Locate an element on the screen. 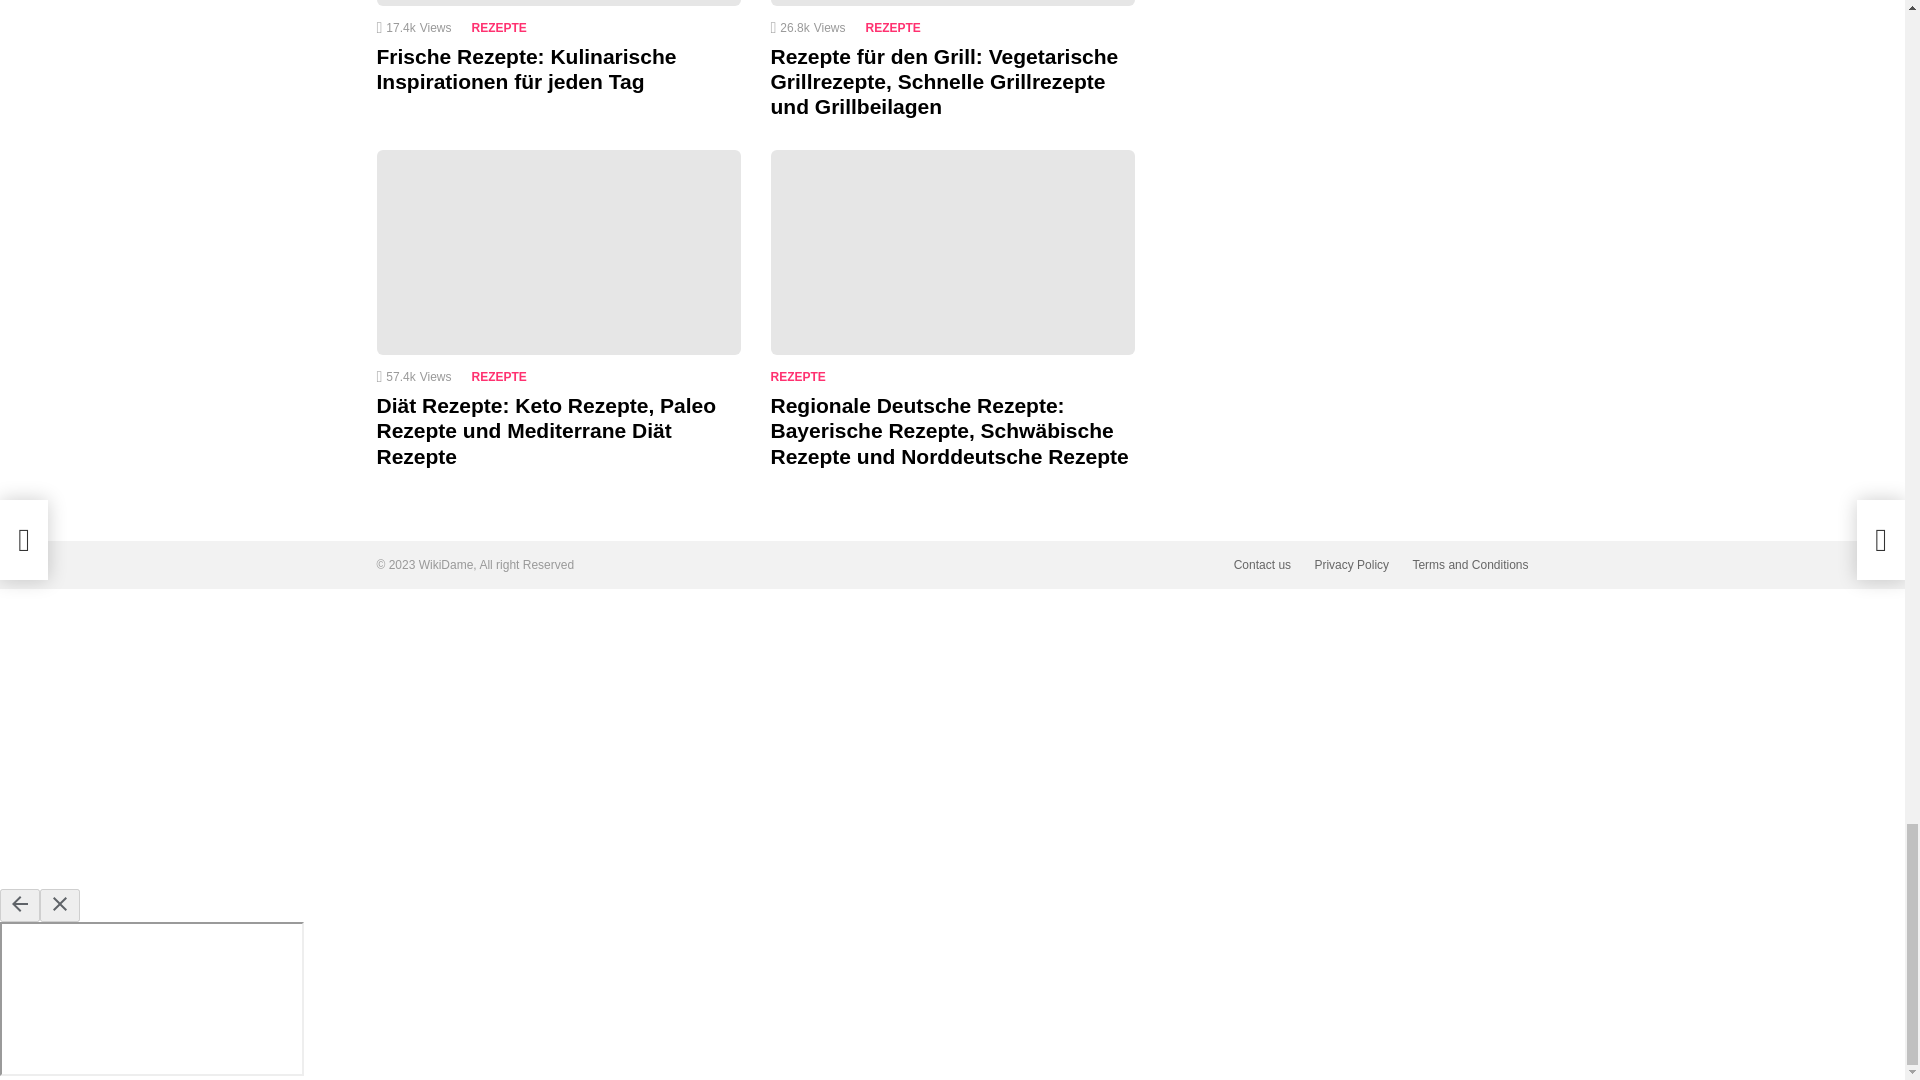 The image size is (1920, 1080). REZEPTE is located at coordinates (897, 28).